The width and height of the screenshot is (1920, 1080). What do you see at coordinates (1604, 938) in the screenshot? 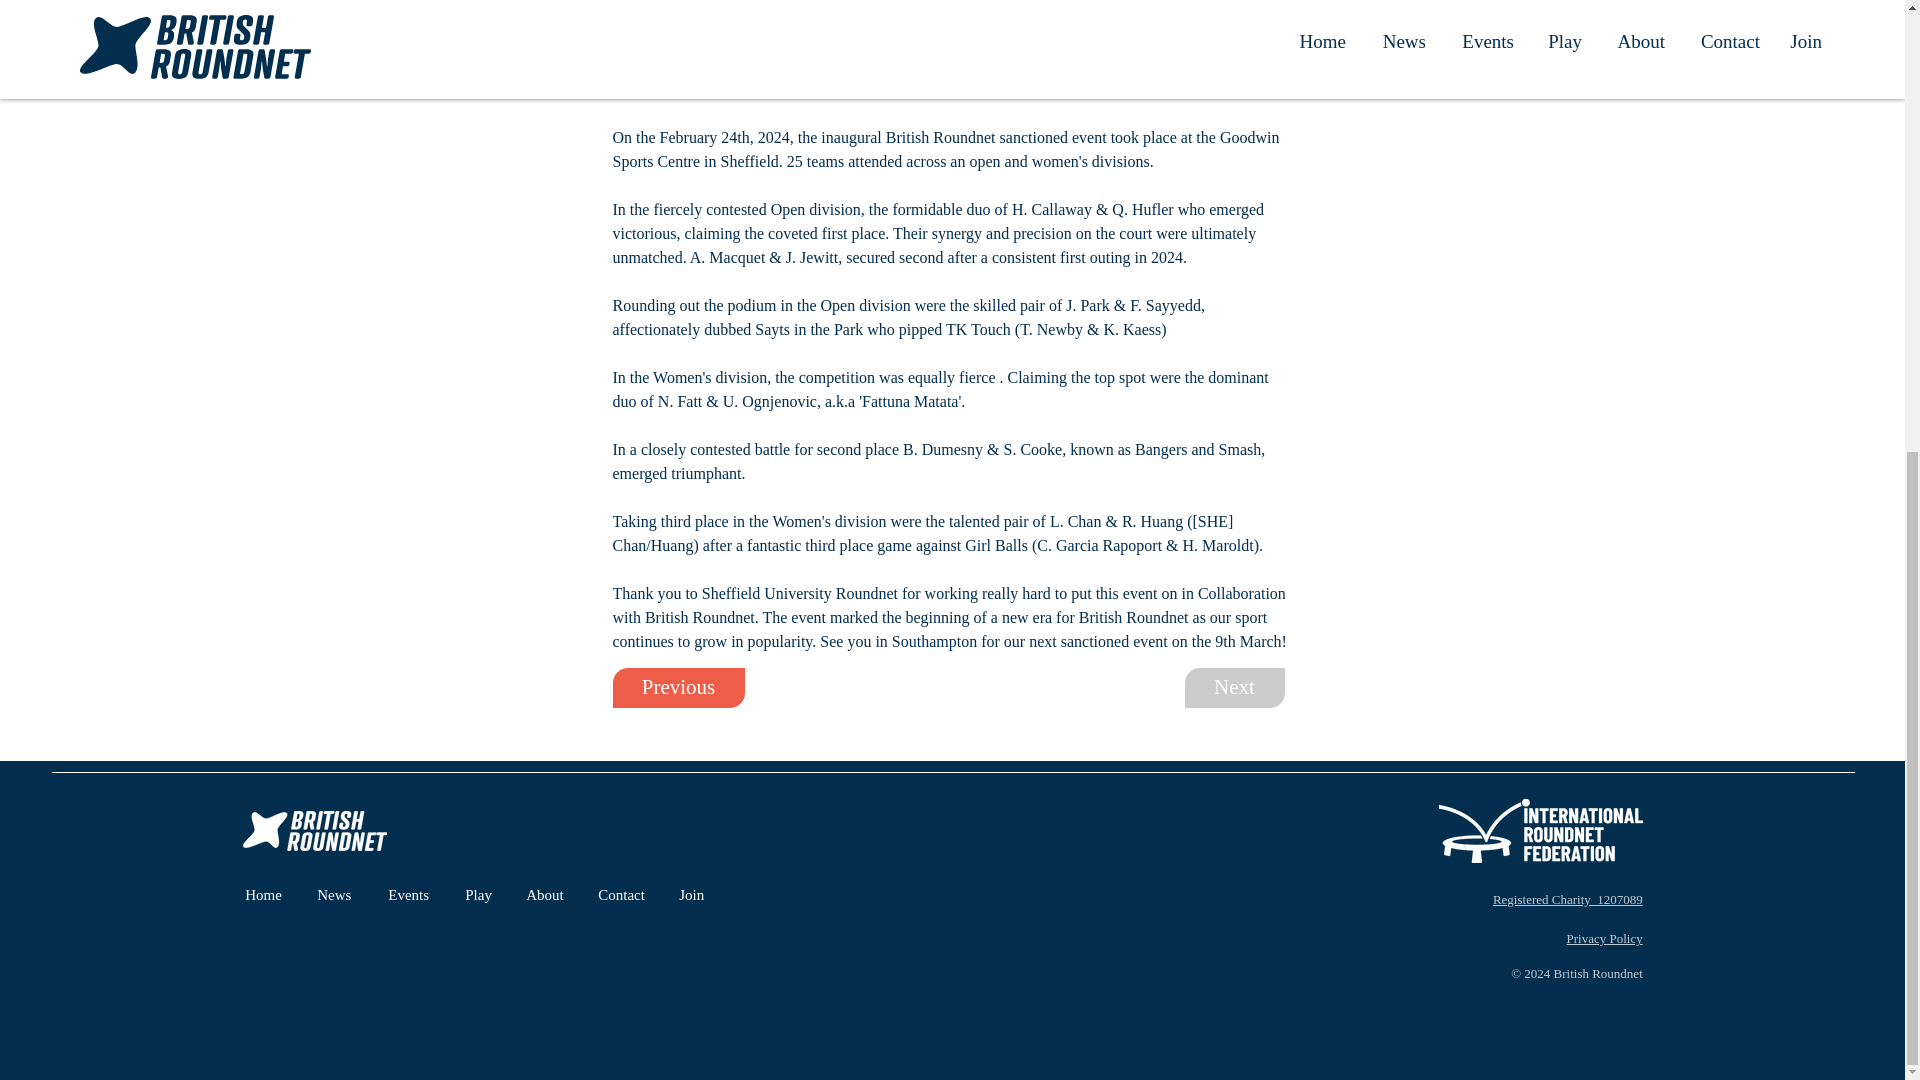
I see `Privacy Policy` at bounding box center [1604, 938].